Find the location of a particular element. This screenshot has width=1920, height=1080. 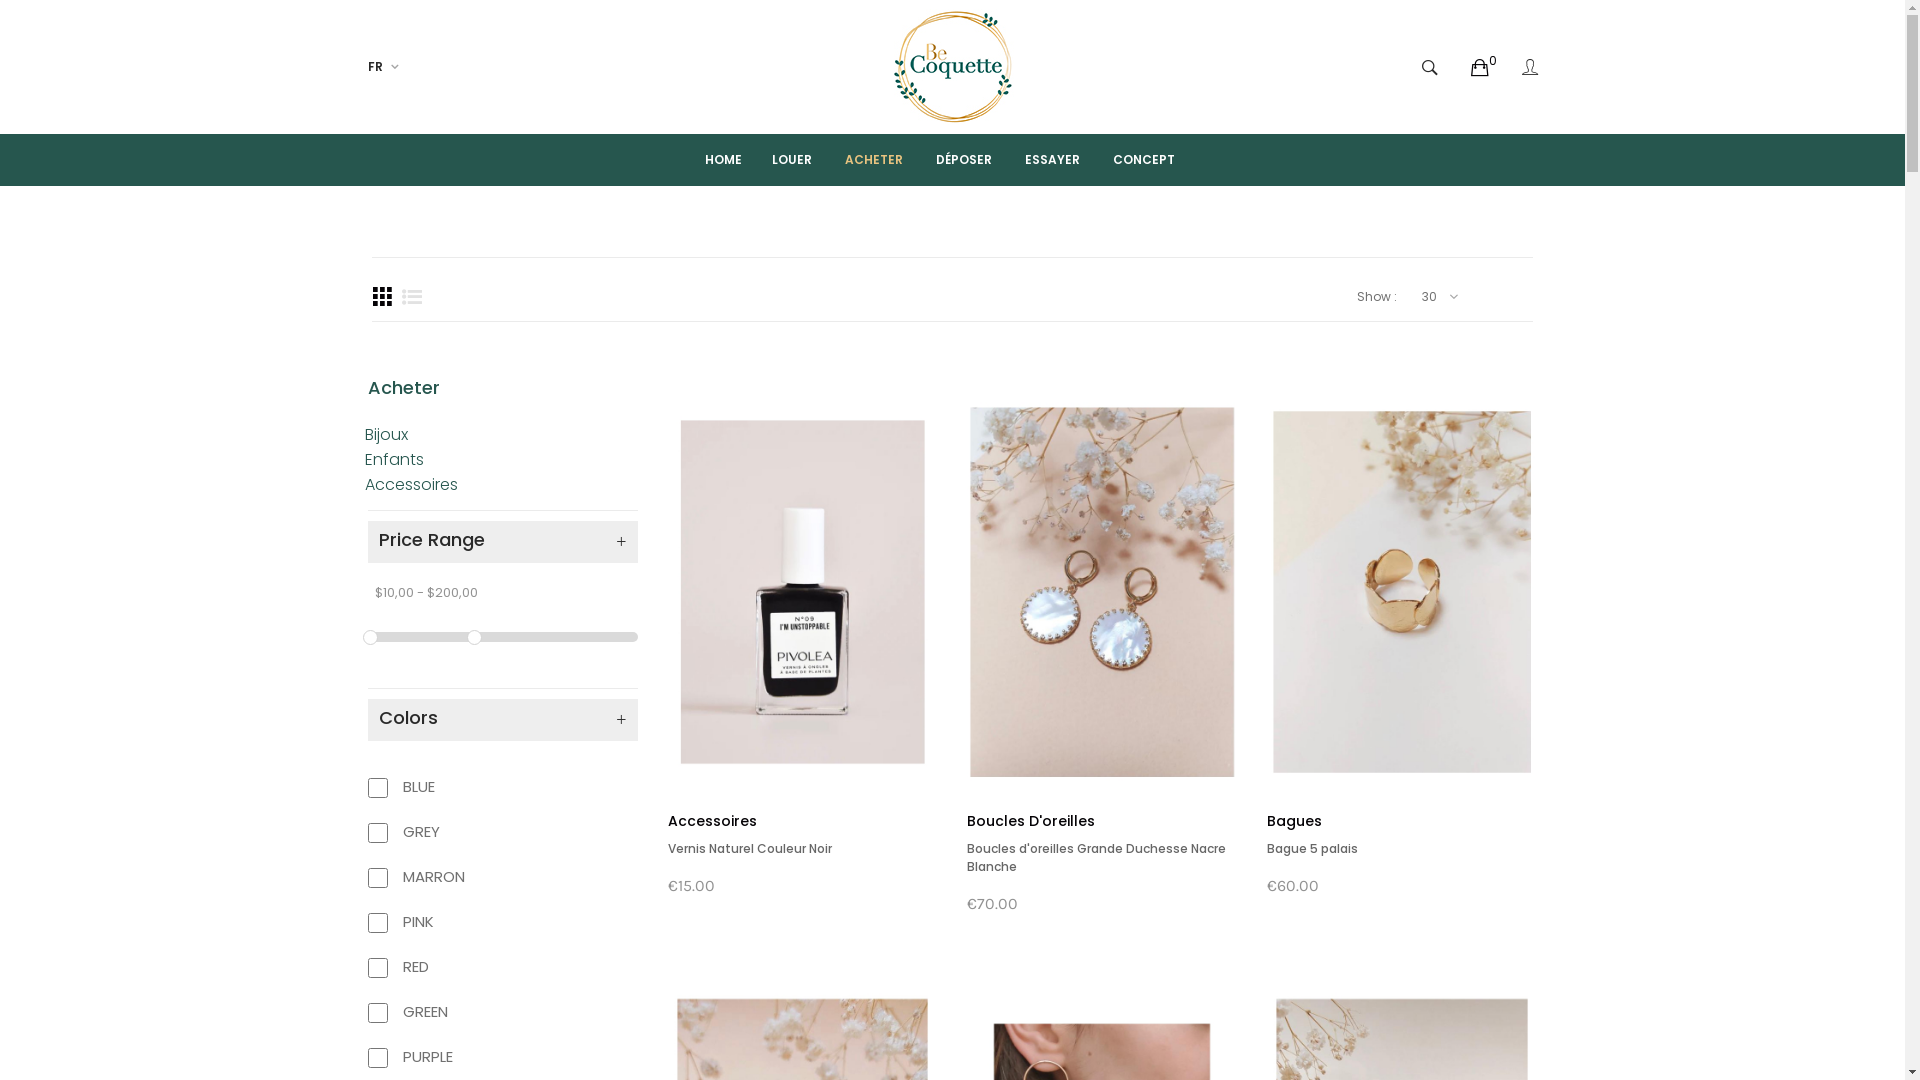

ESSAYER is located at coordinates (1052, 160).